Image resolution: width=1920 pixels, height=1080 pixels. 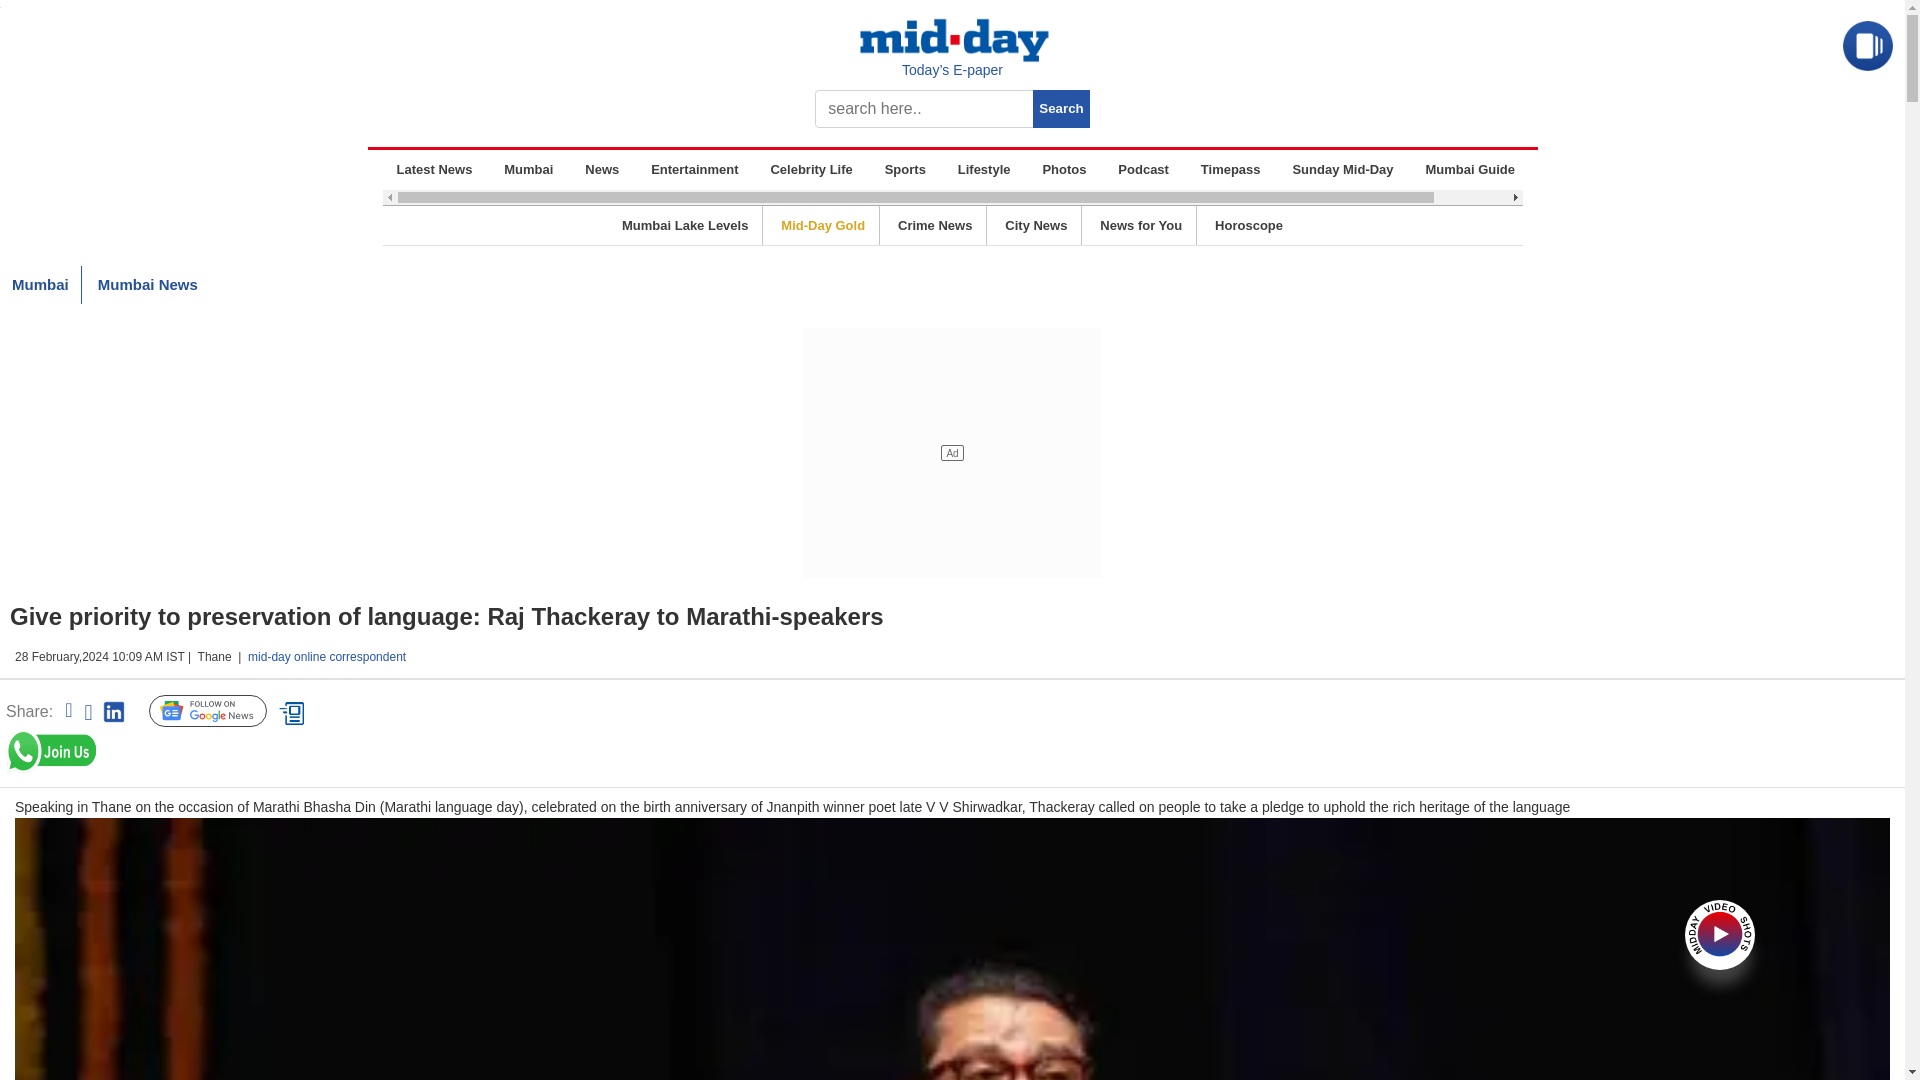 What do you see at coordinates (811, 170) in the screenshot?
I see `Celebrity Life` at bounding box center [811, 170].